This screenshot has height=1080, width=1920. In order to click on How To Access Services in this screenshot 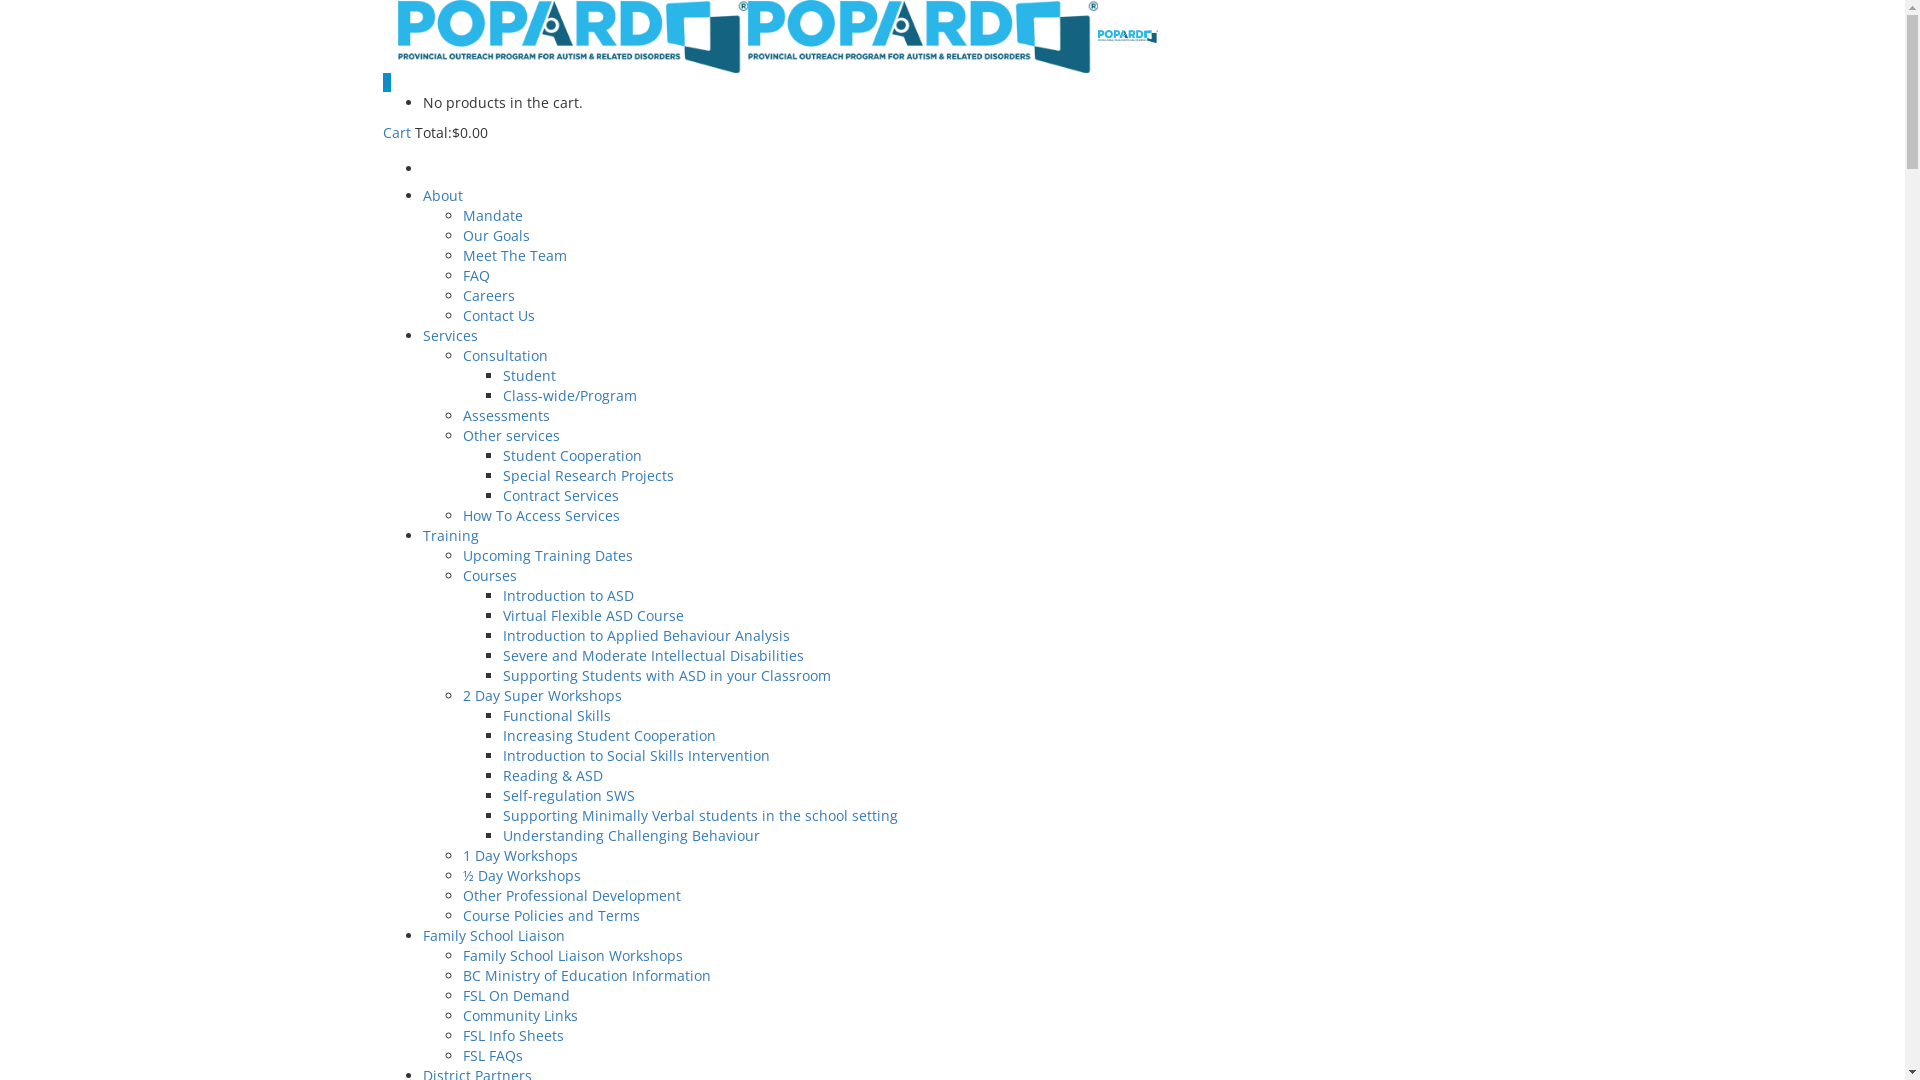, I will do `click(540, 516)`.